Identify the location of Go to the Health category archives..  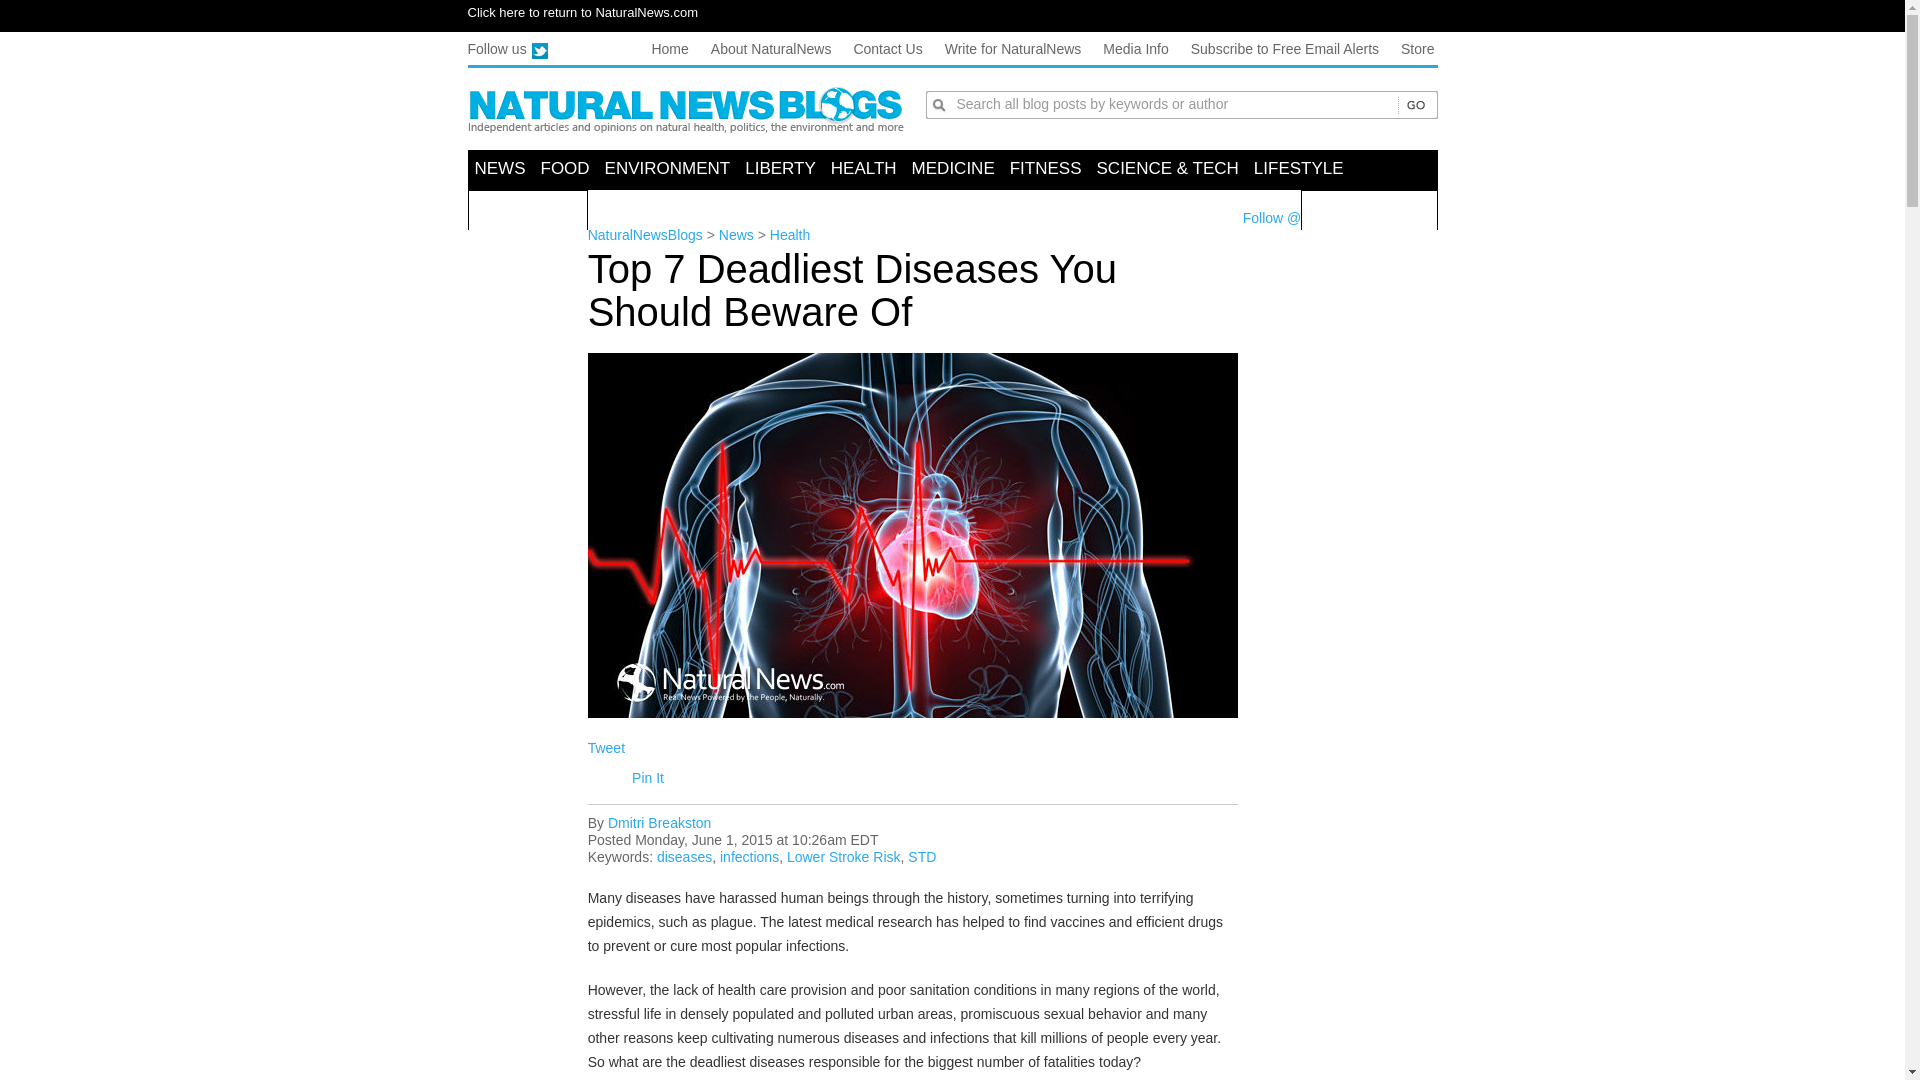
(790, 234).